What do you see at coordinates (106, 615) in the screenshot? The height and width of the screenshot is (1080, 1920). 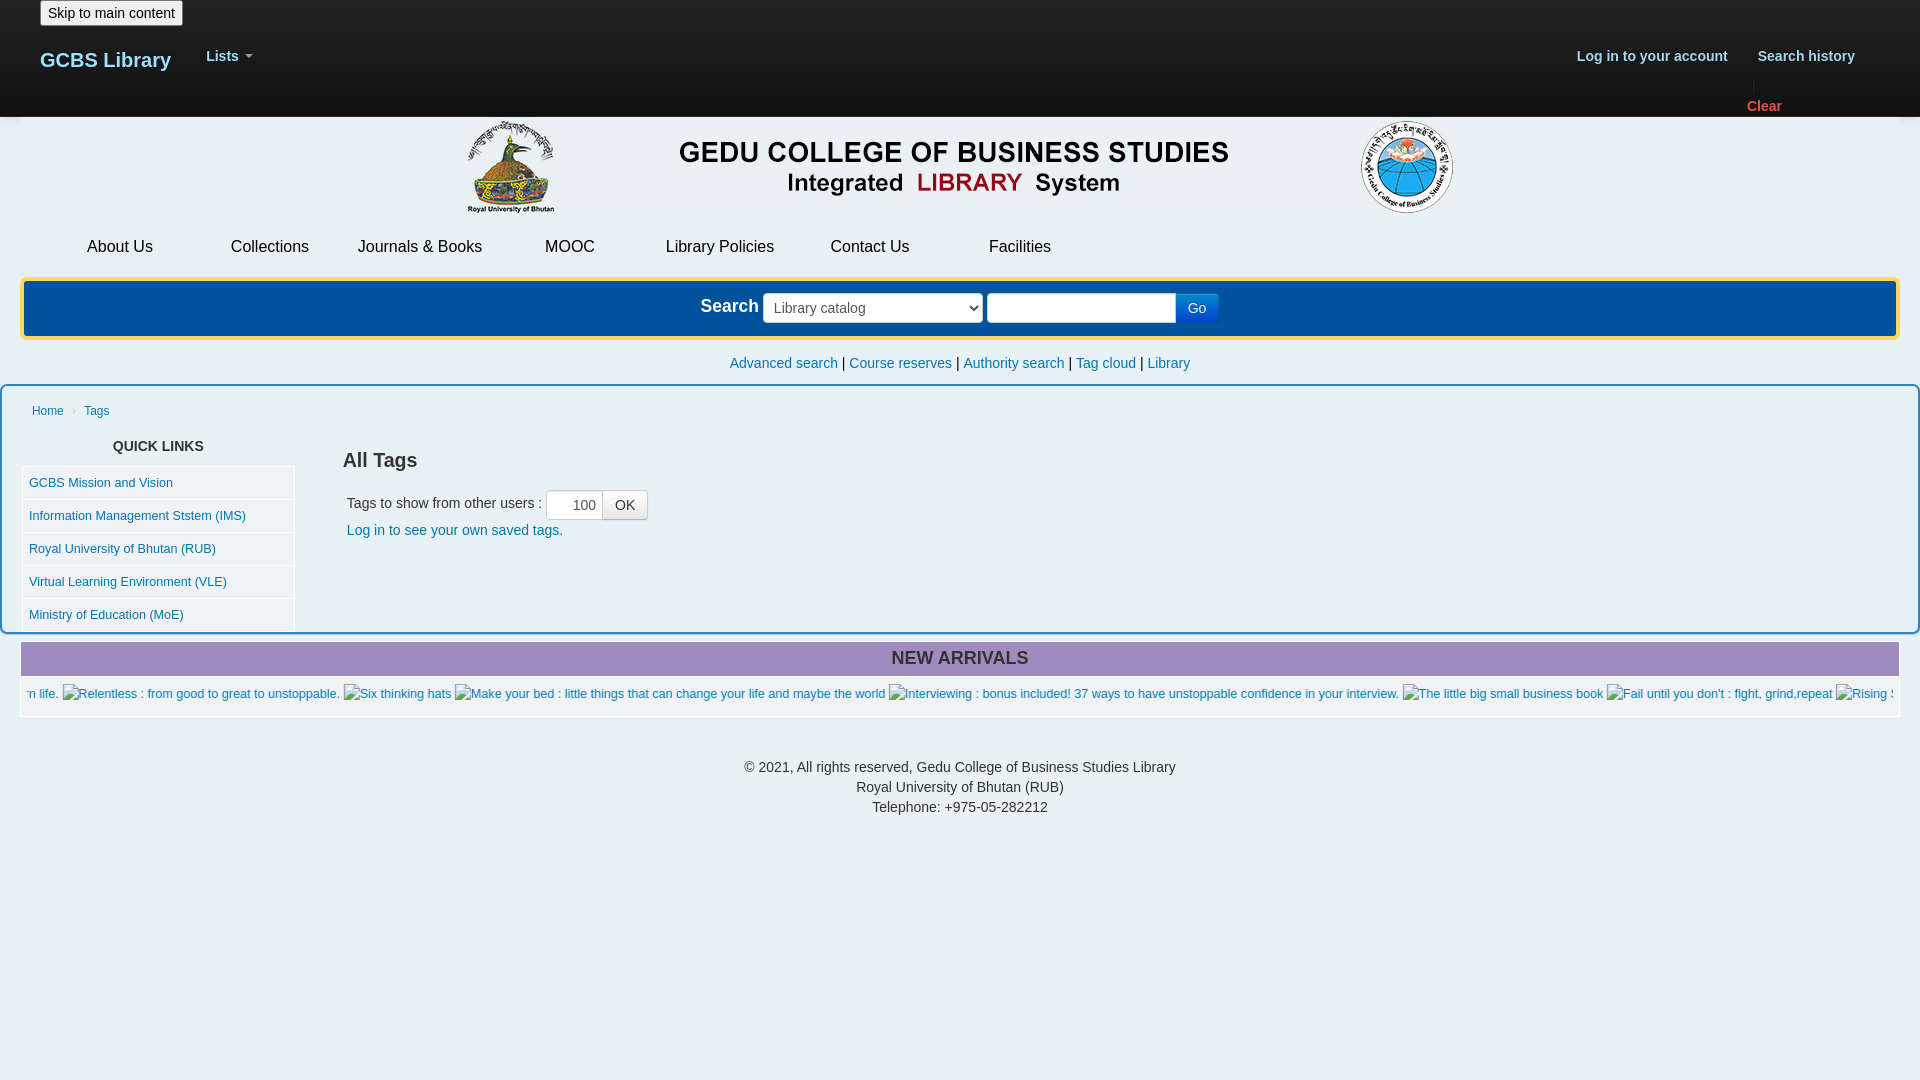 I see `Ministry of Education (MoE)` at bounding box center [106, 615].